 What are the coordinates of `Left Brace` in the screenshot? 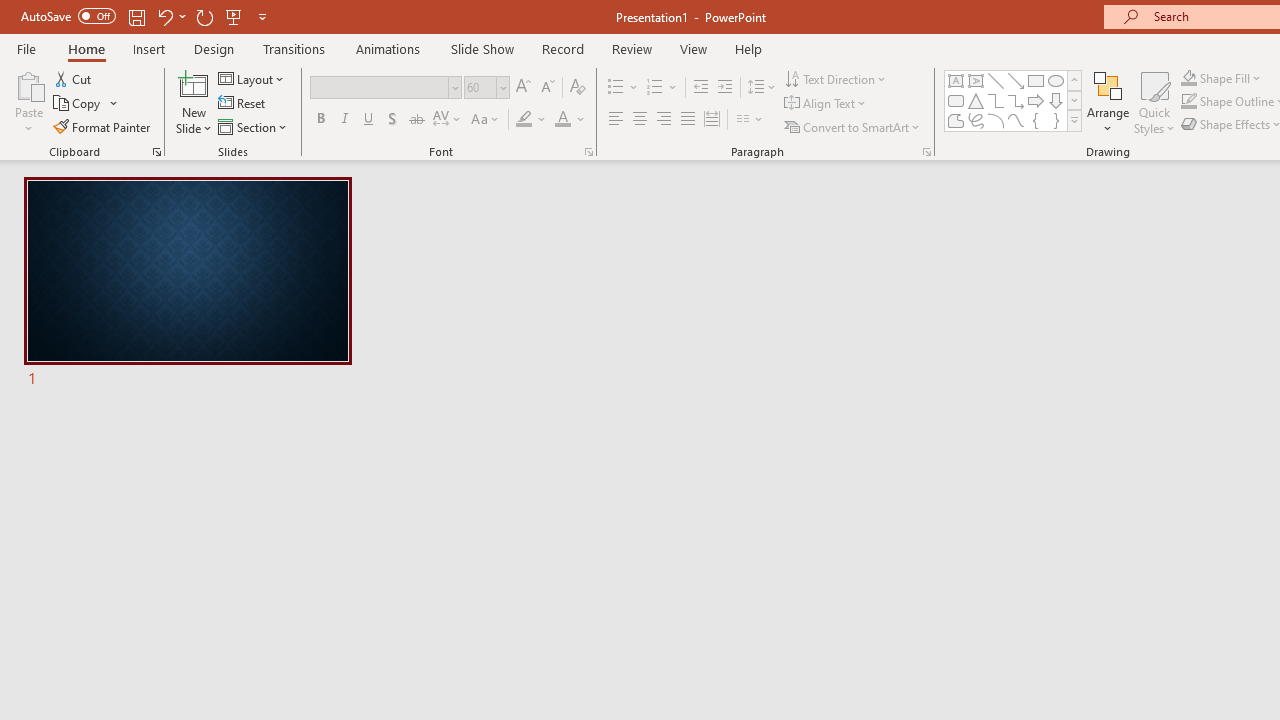 It's located at (1036, 120).